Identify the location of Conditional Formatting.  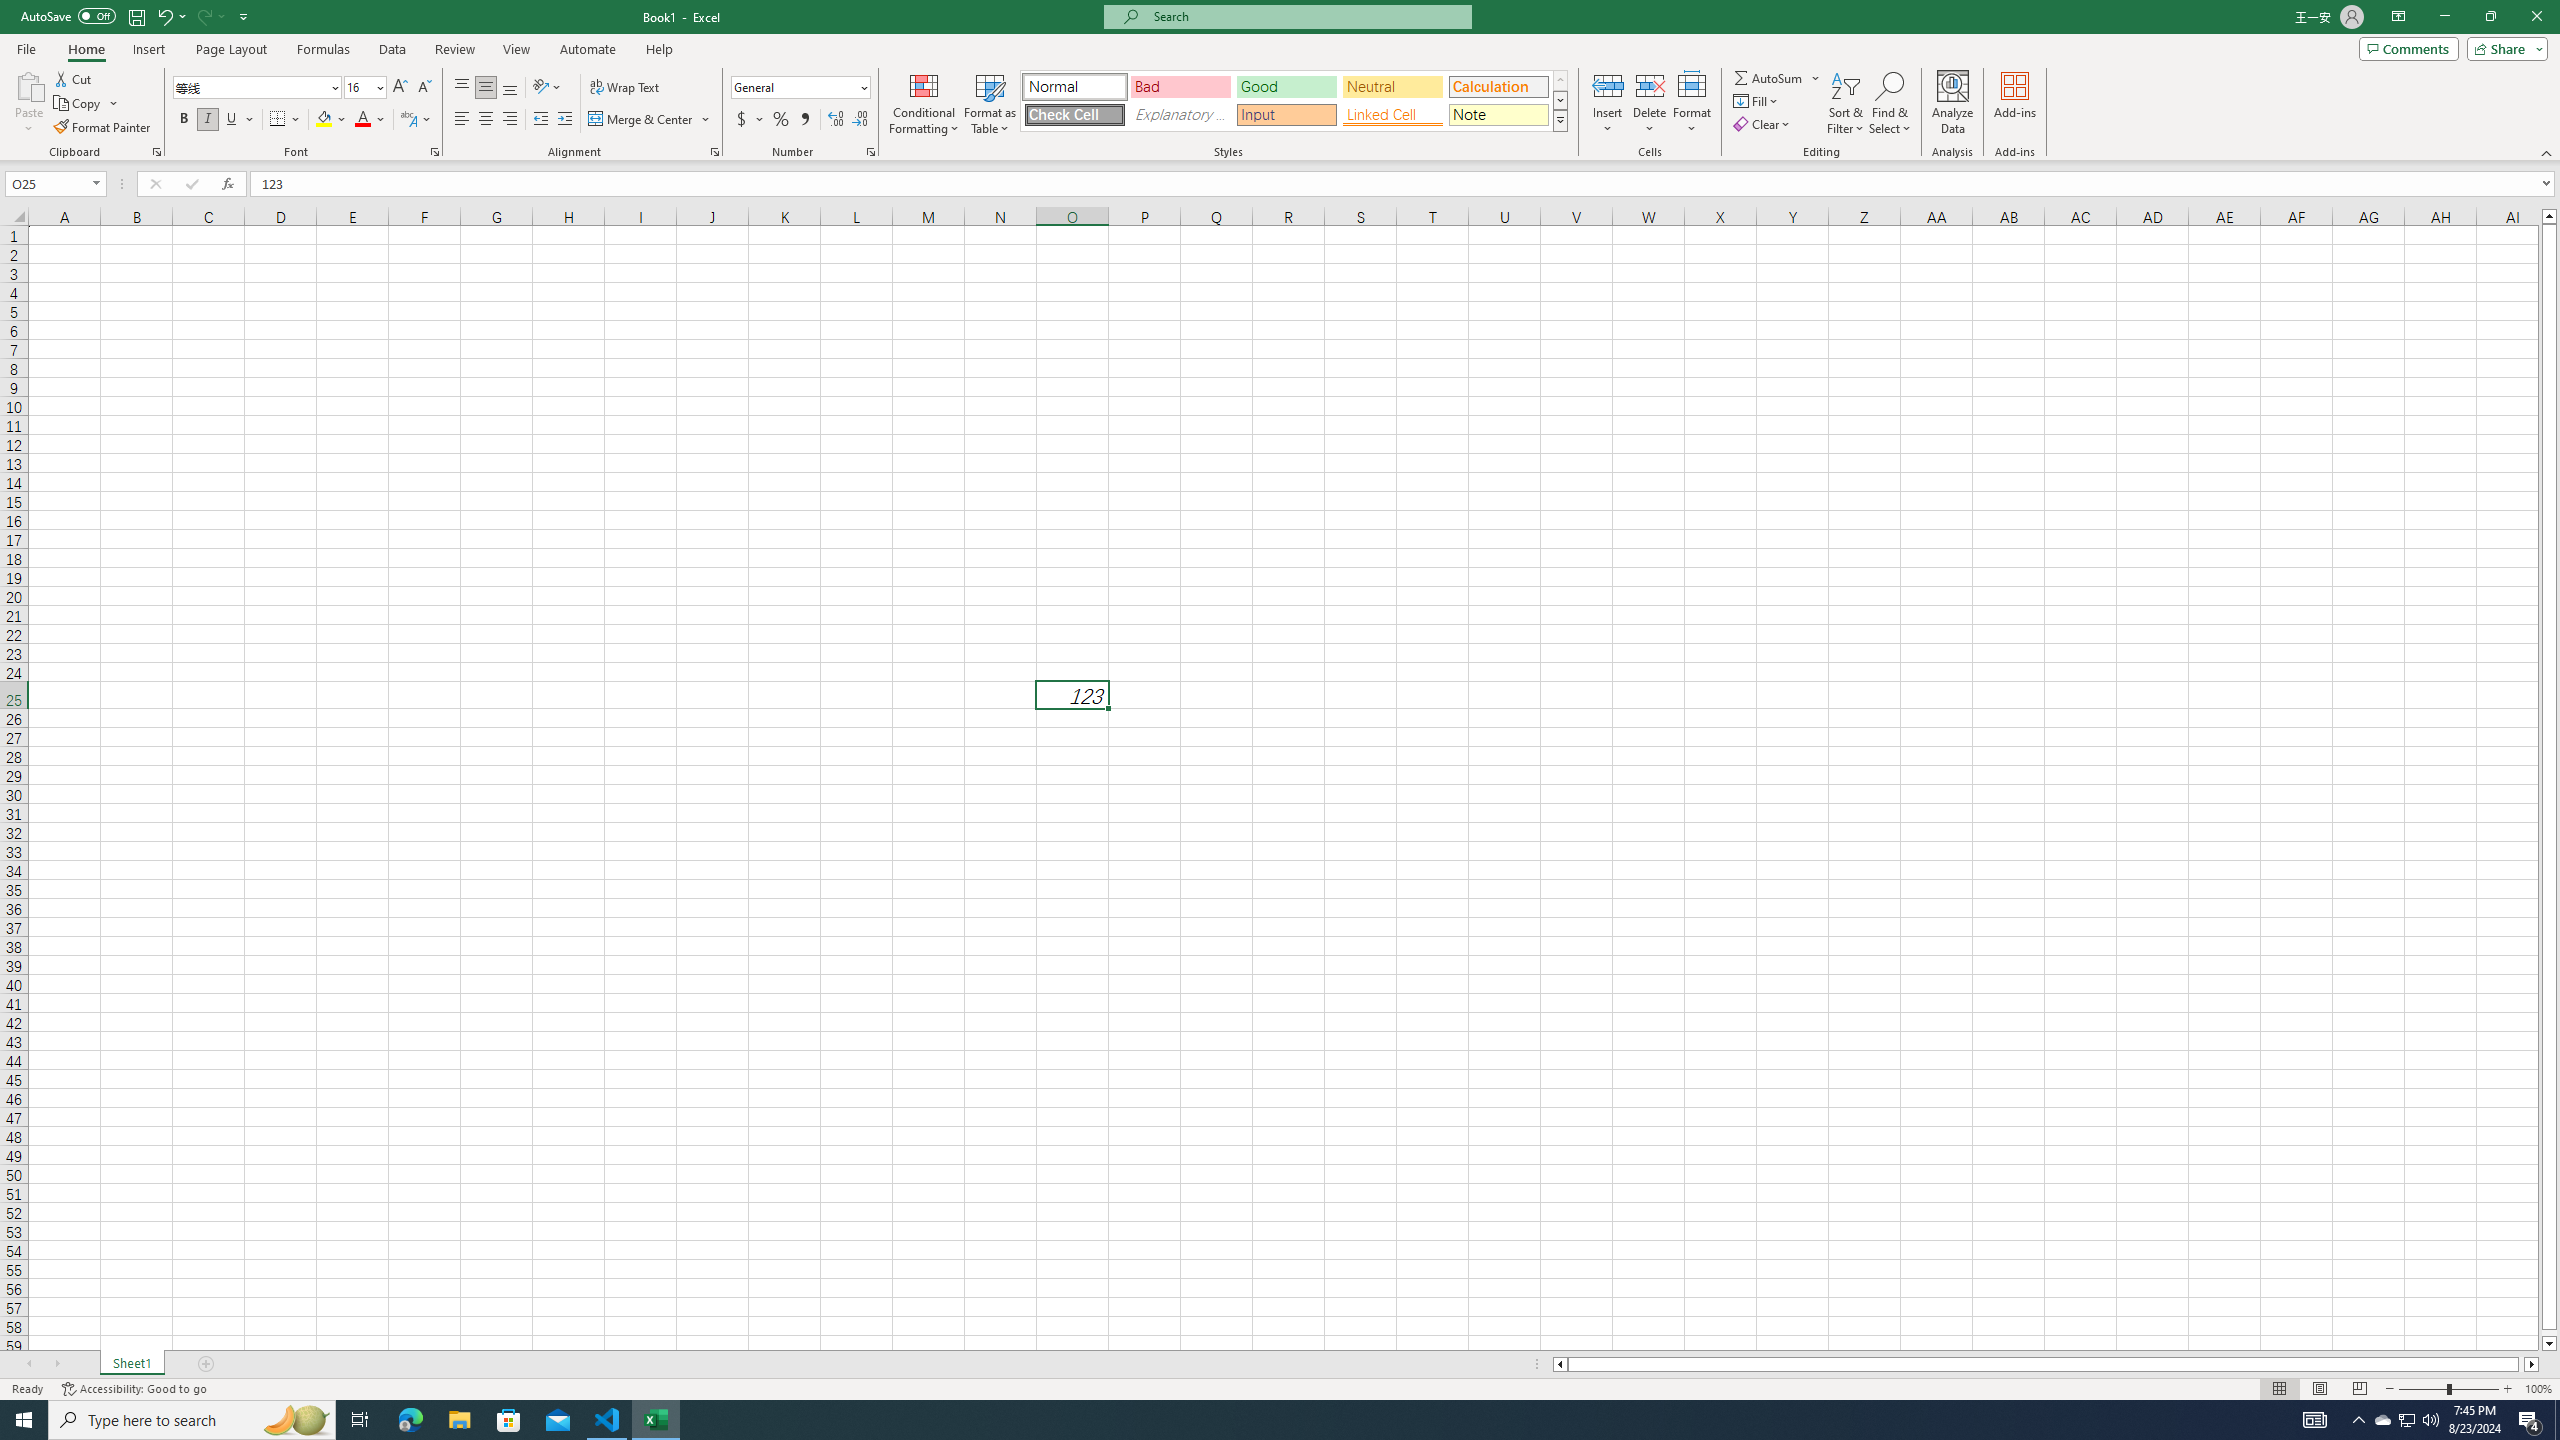
(924, 103).